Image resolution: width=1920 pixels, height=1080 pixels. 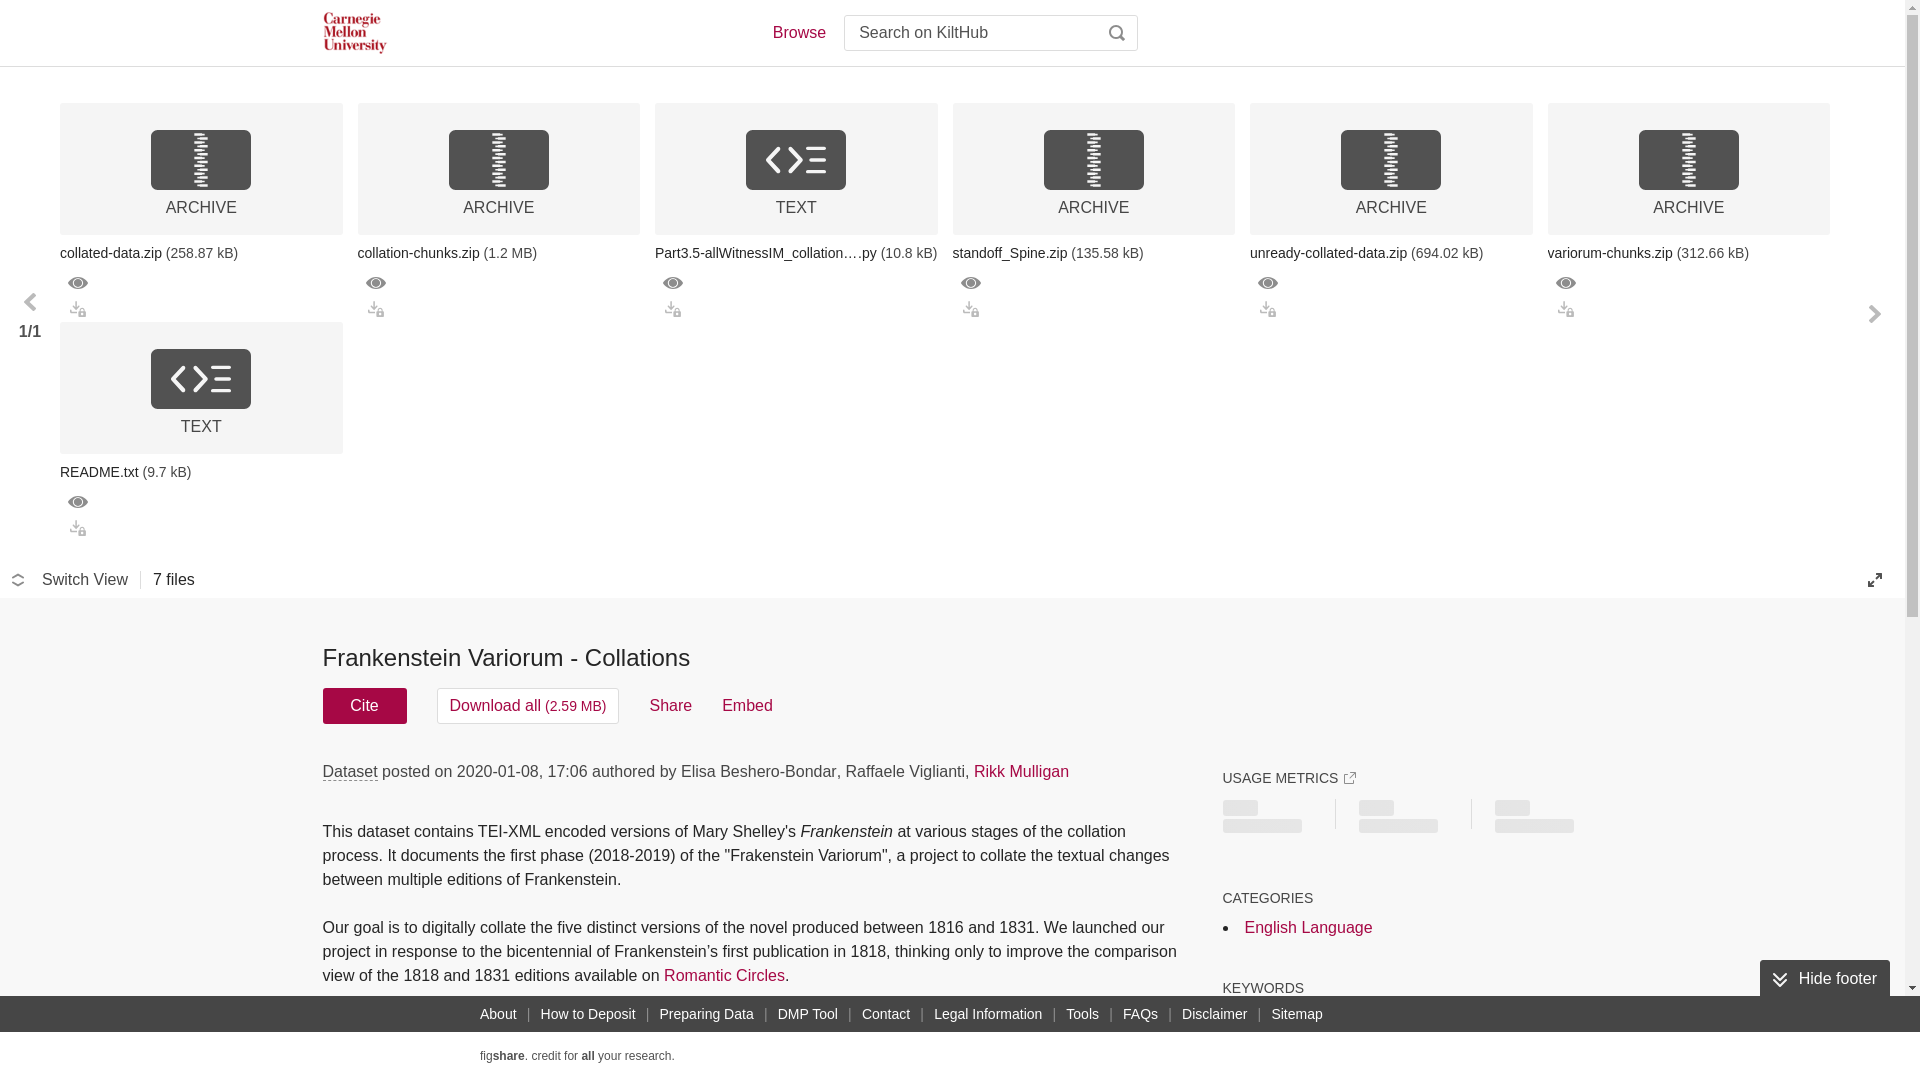 I want to click on collated-data.zip, so click(x=201, y=252).